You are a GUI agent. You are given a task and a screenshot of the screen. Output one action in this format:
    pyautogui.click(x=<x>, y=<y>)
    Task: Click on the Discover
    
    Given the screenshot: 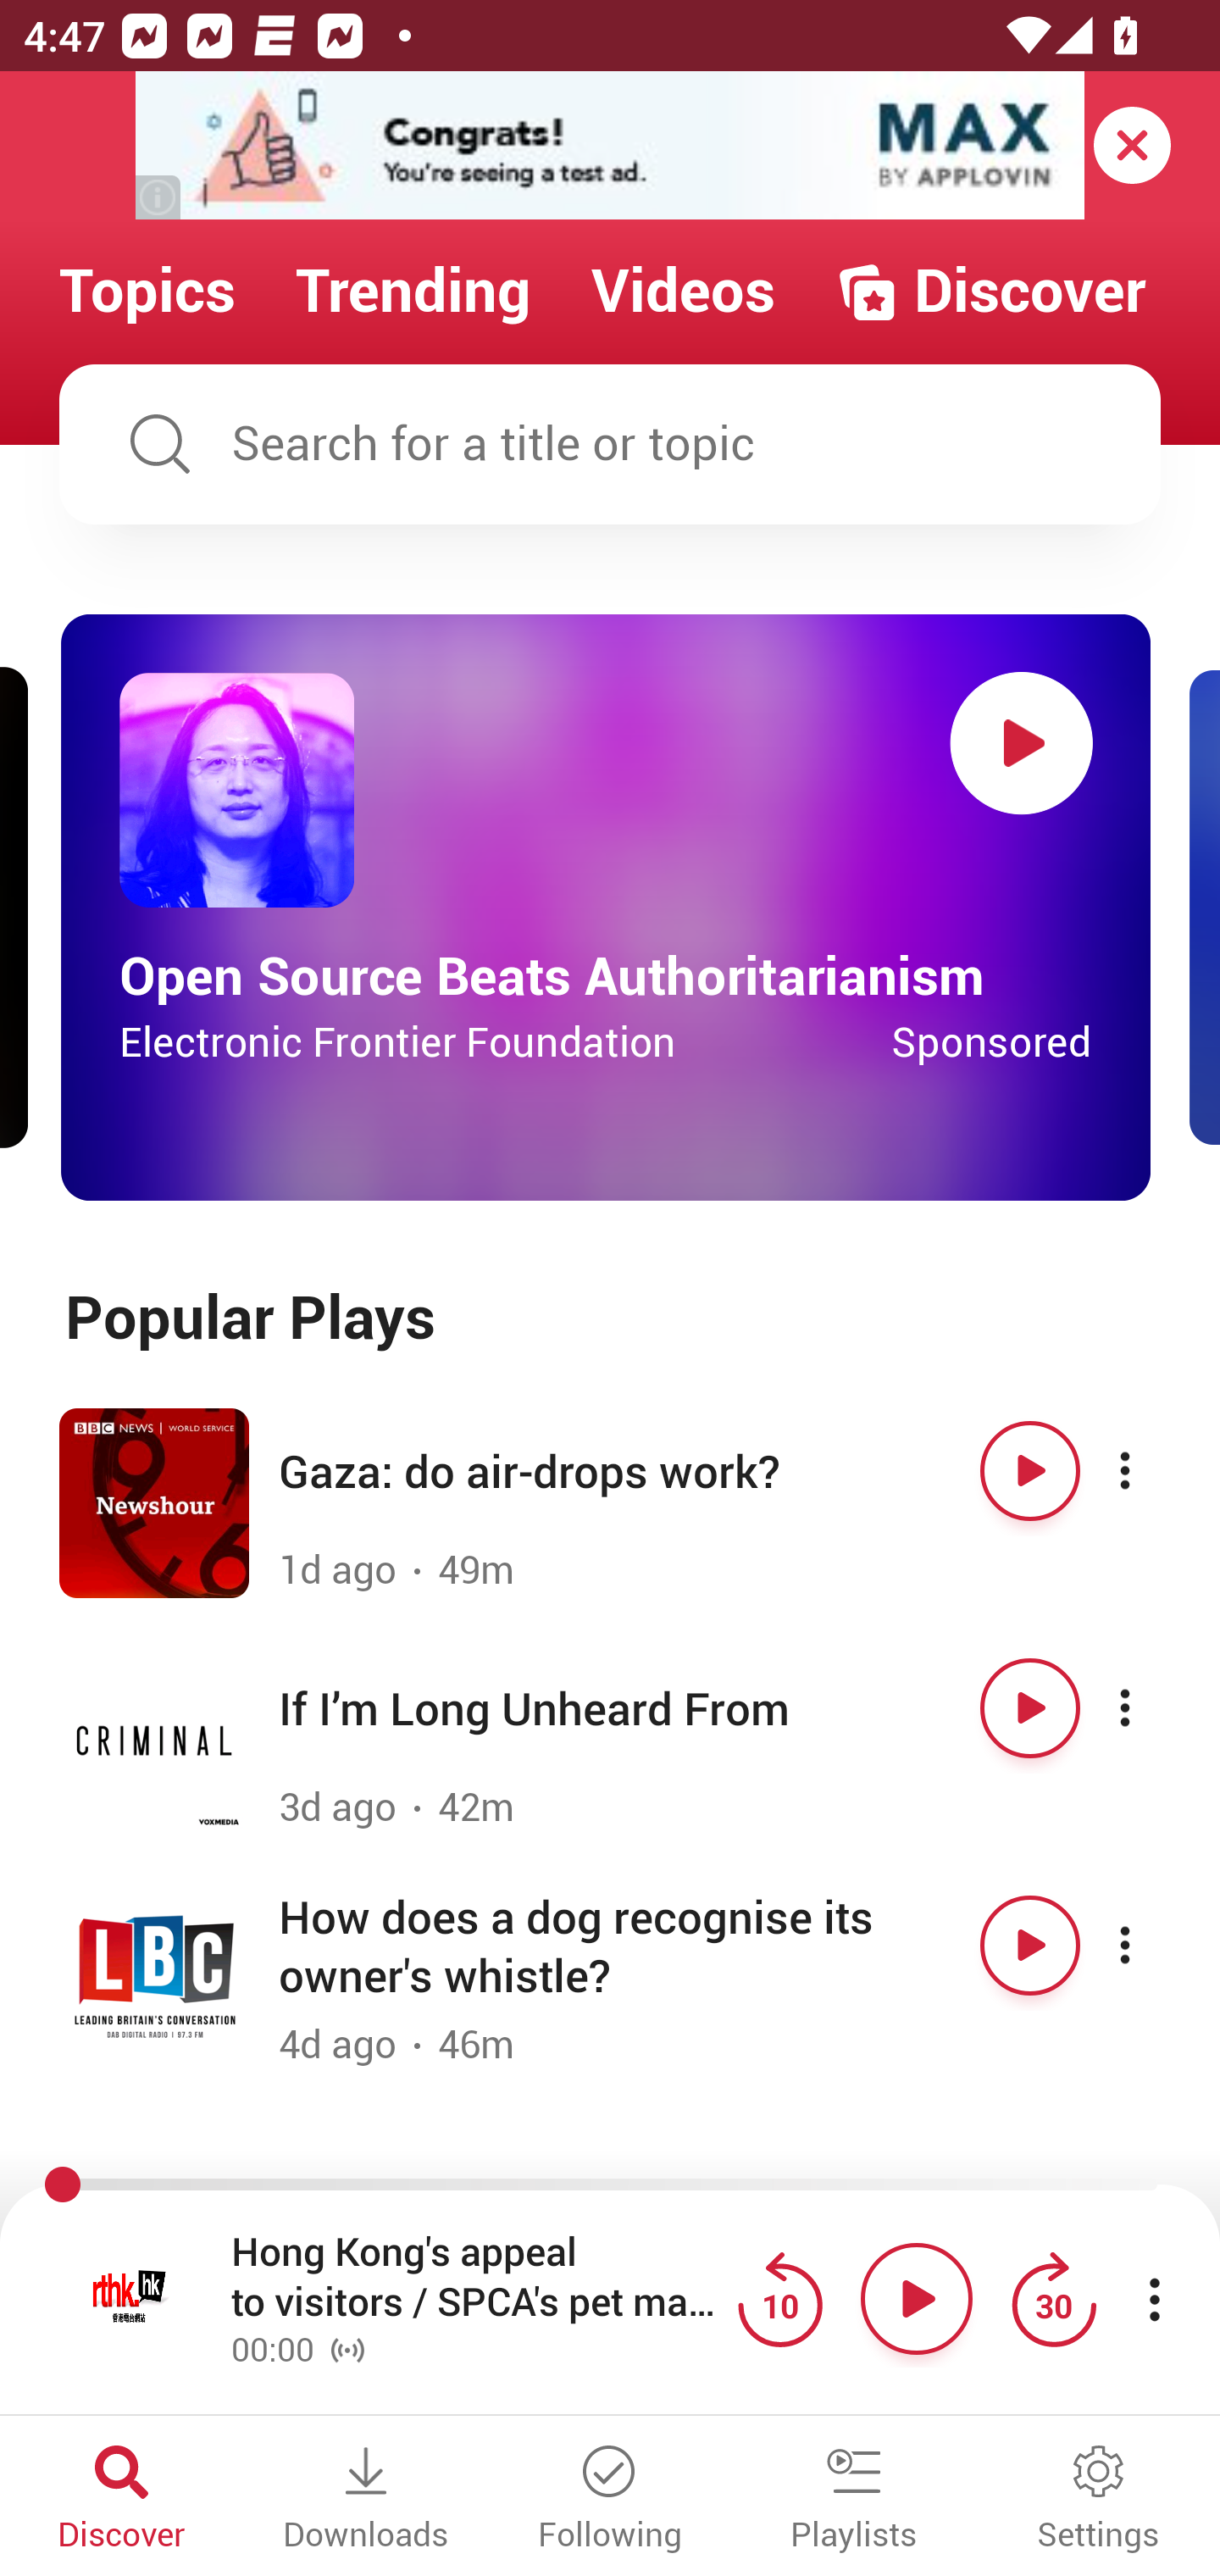 What is the action you would take?
    pyautogui.click(x=122, y=2500)
    